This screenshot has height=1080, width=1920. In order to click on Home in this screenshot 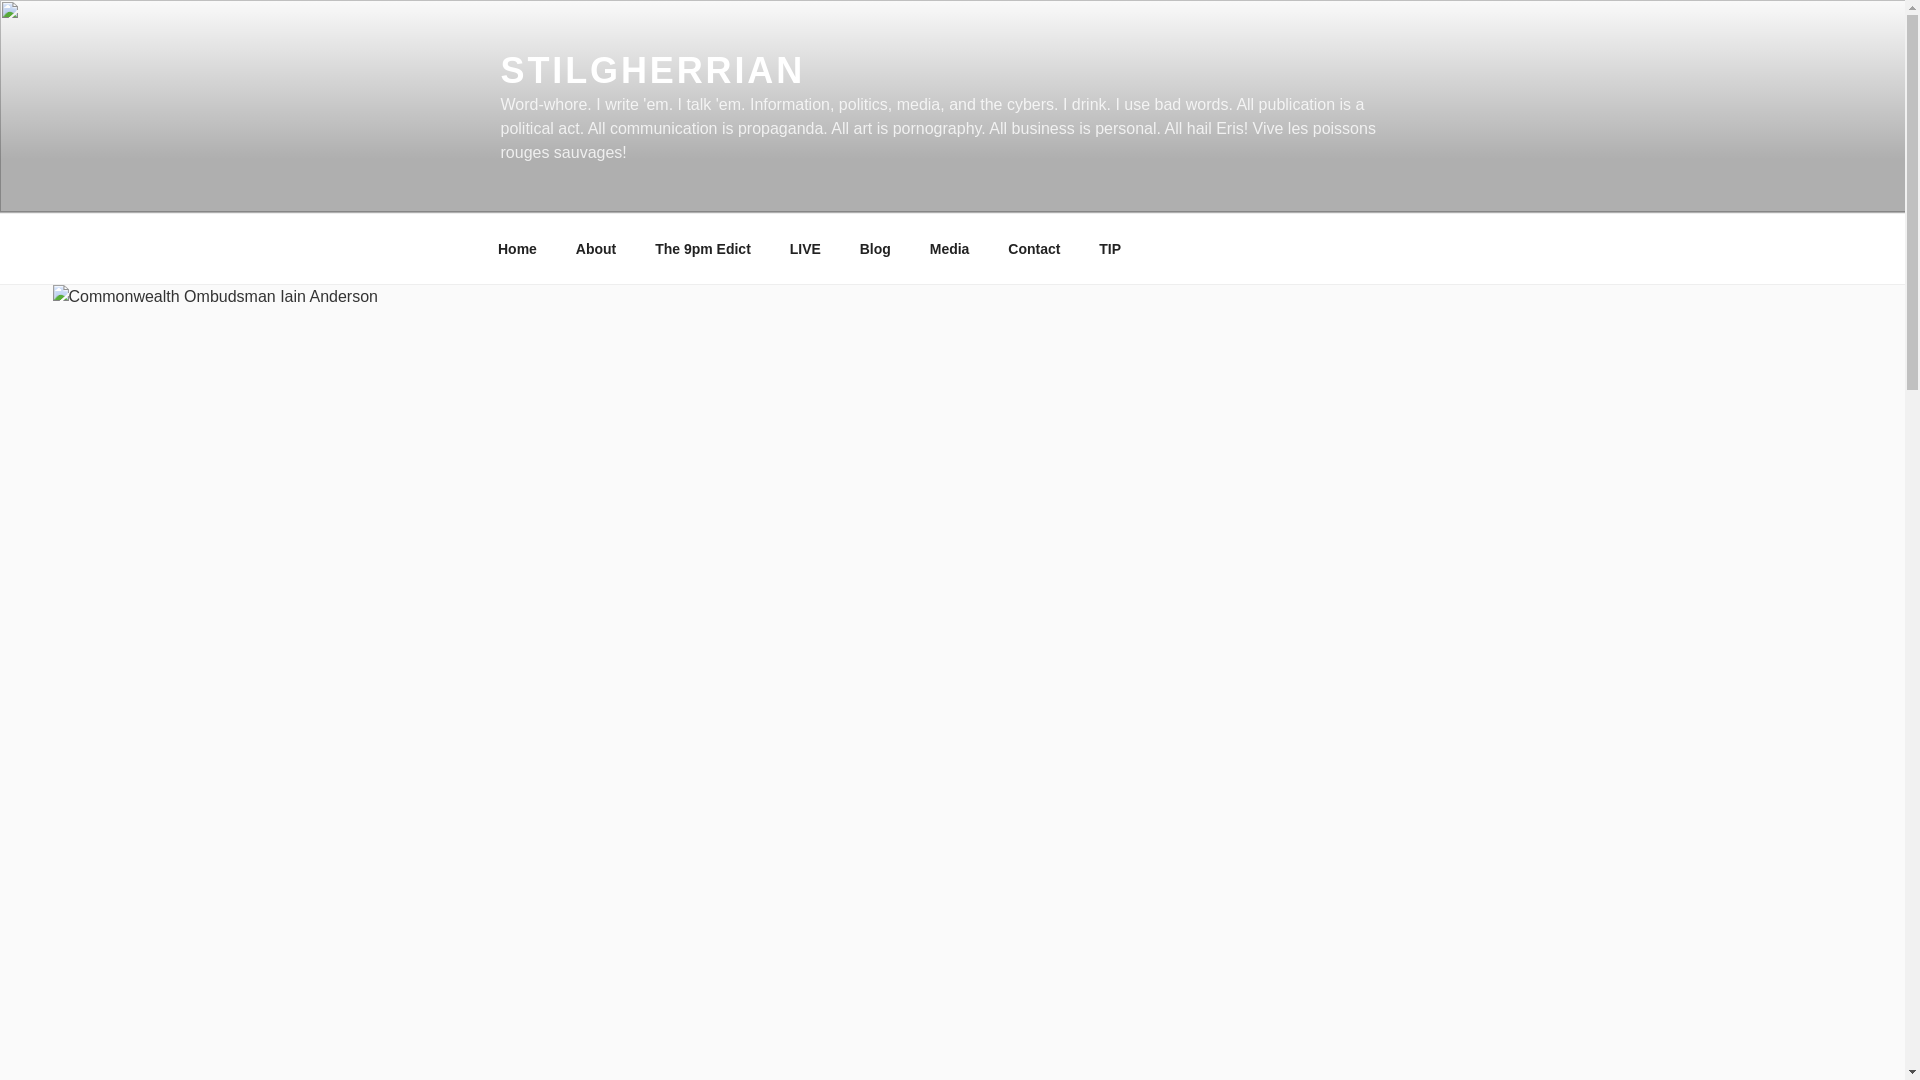, I will do `click(517, 248)`.